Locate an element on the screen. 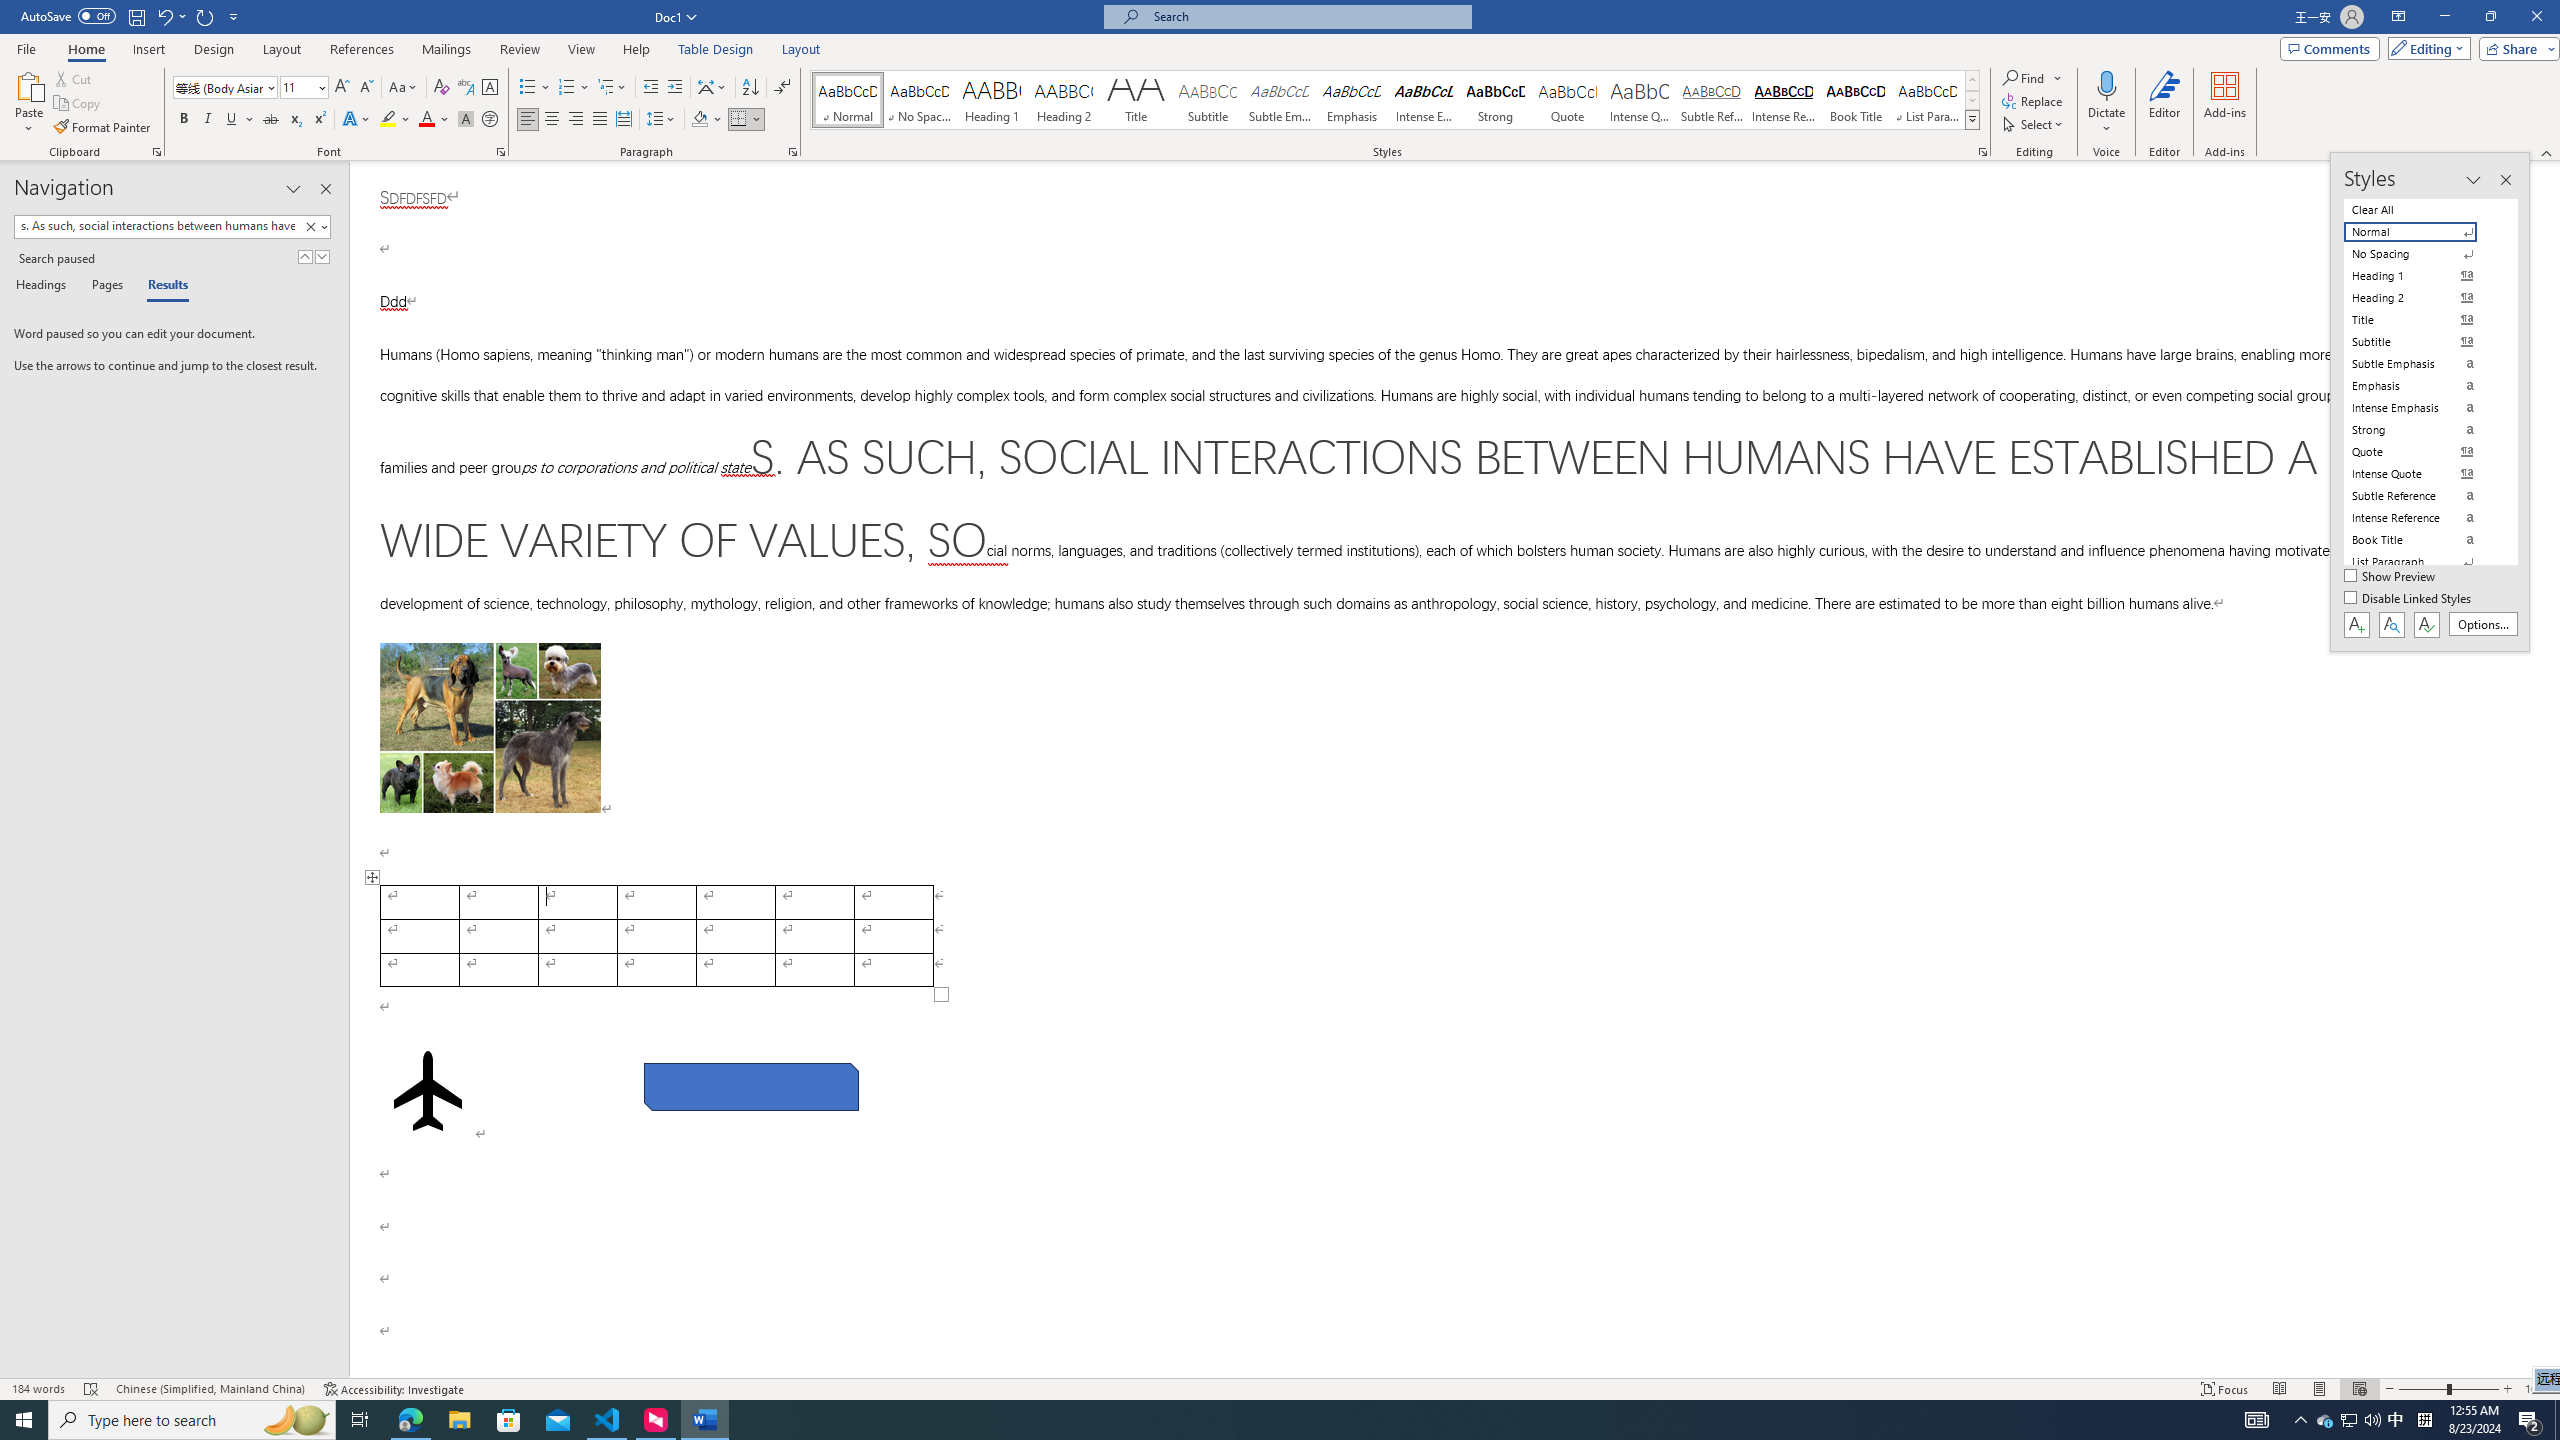 This screenshot has height=1440, width=2560. Rectangle: Diagonal Corners Snipped 2 is located at coordinates (752, 1086).